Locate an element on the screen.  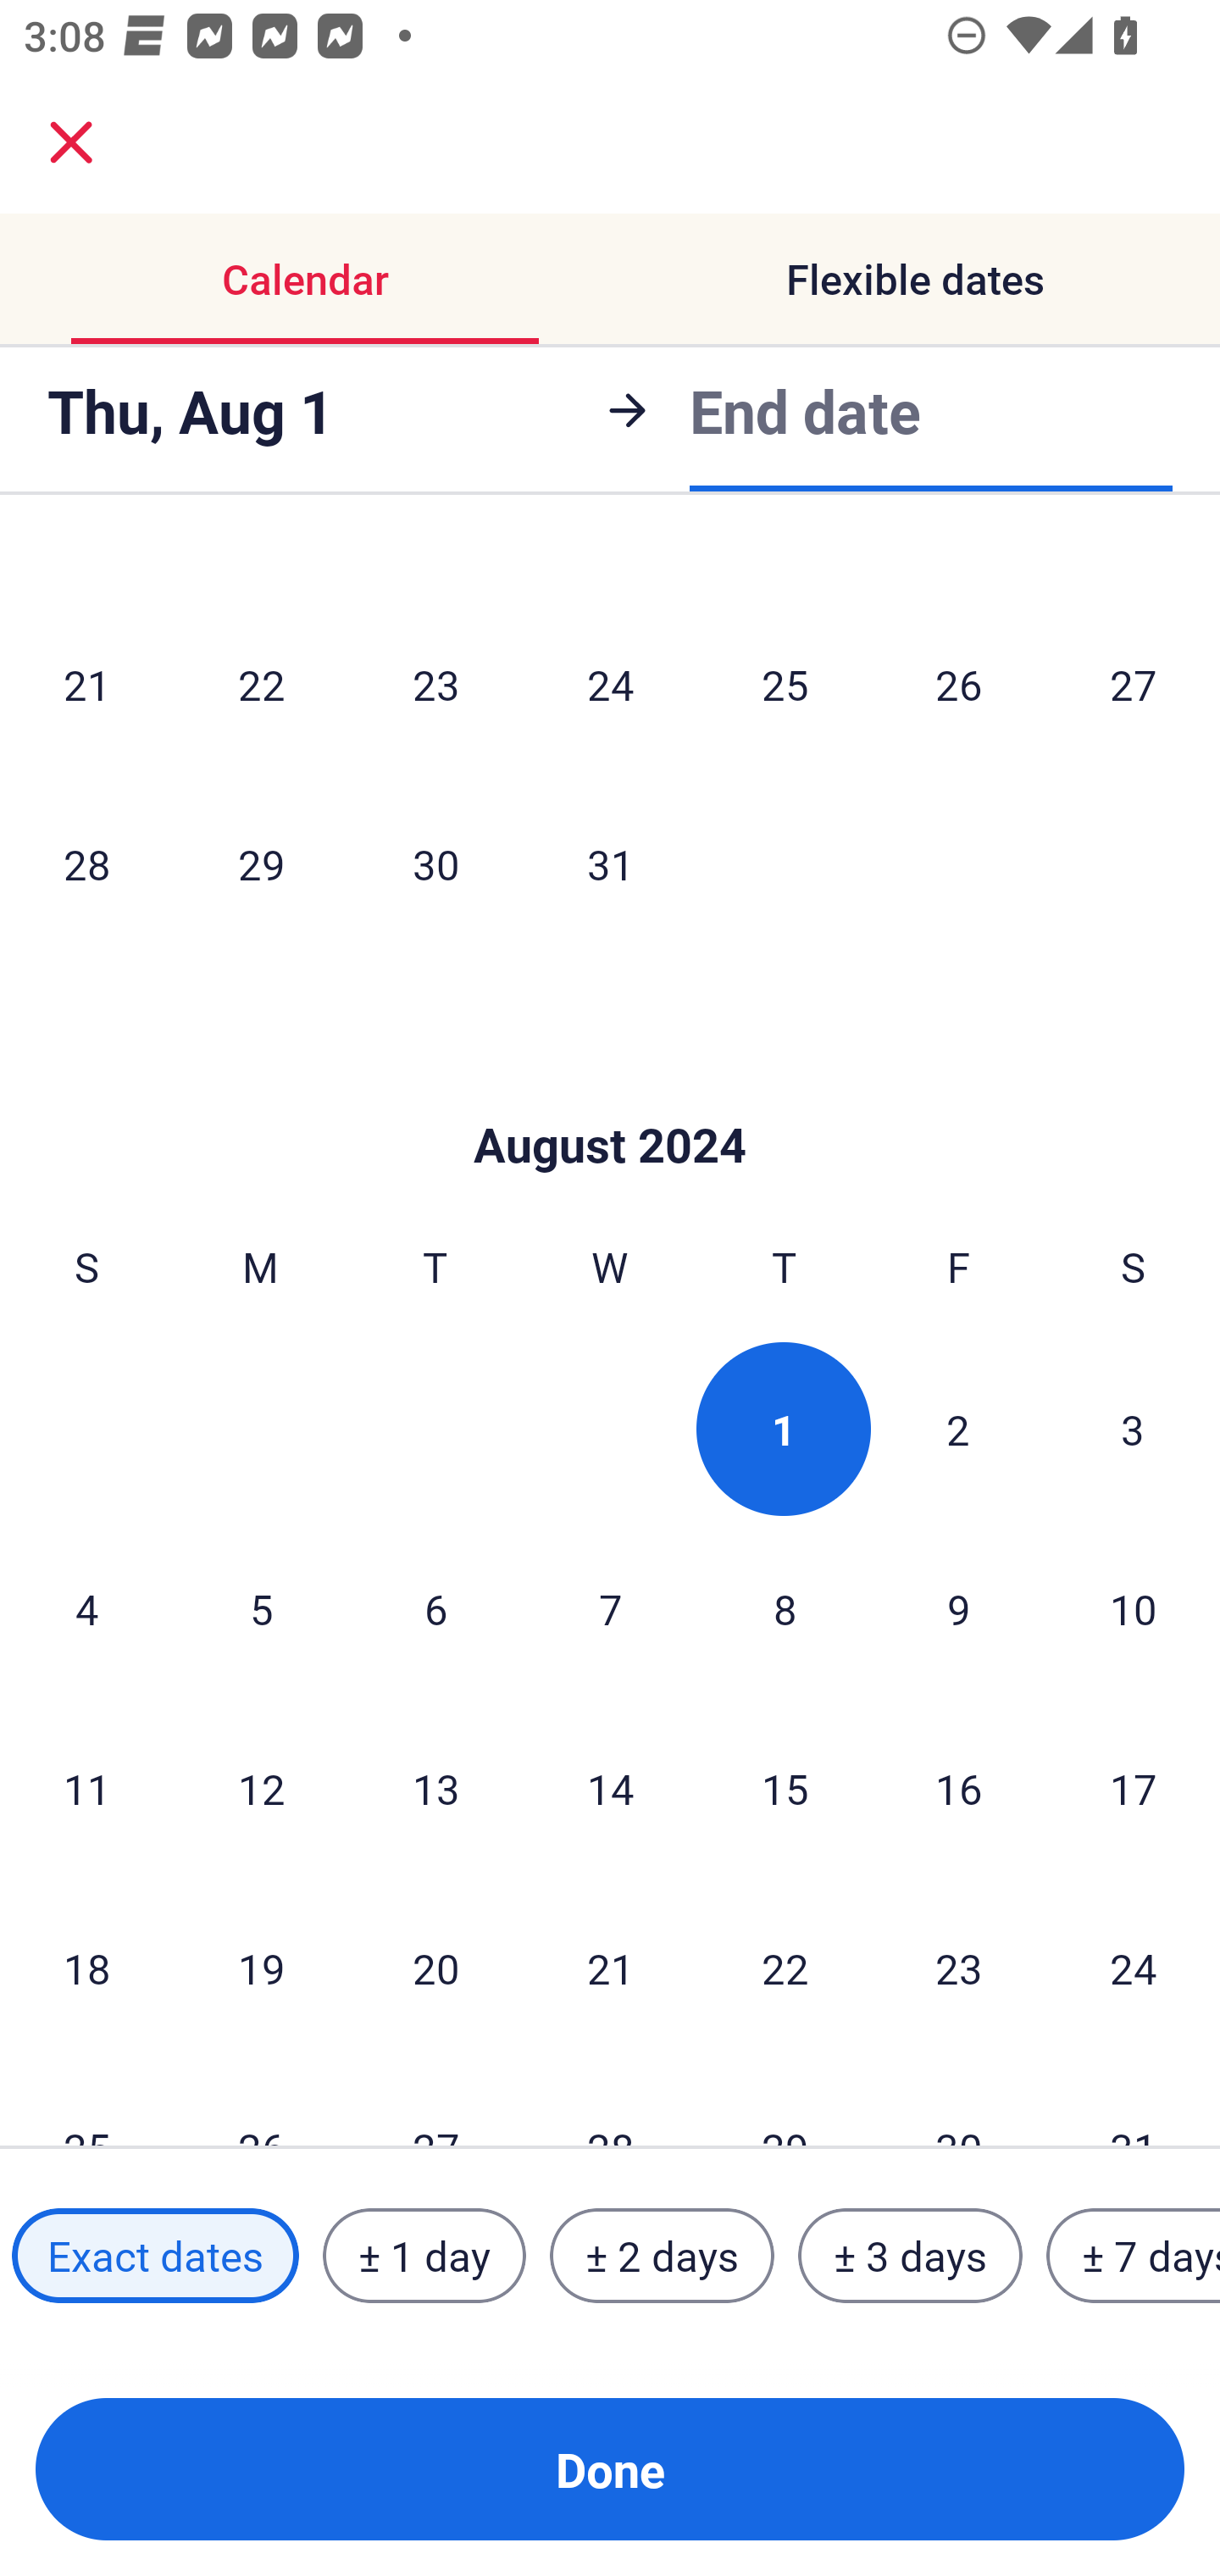
31 Wednesday, July 31, 2024 is located at coordinates (610, 864).